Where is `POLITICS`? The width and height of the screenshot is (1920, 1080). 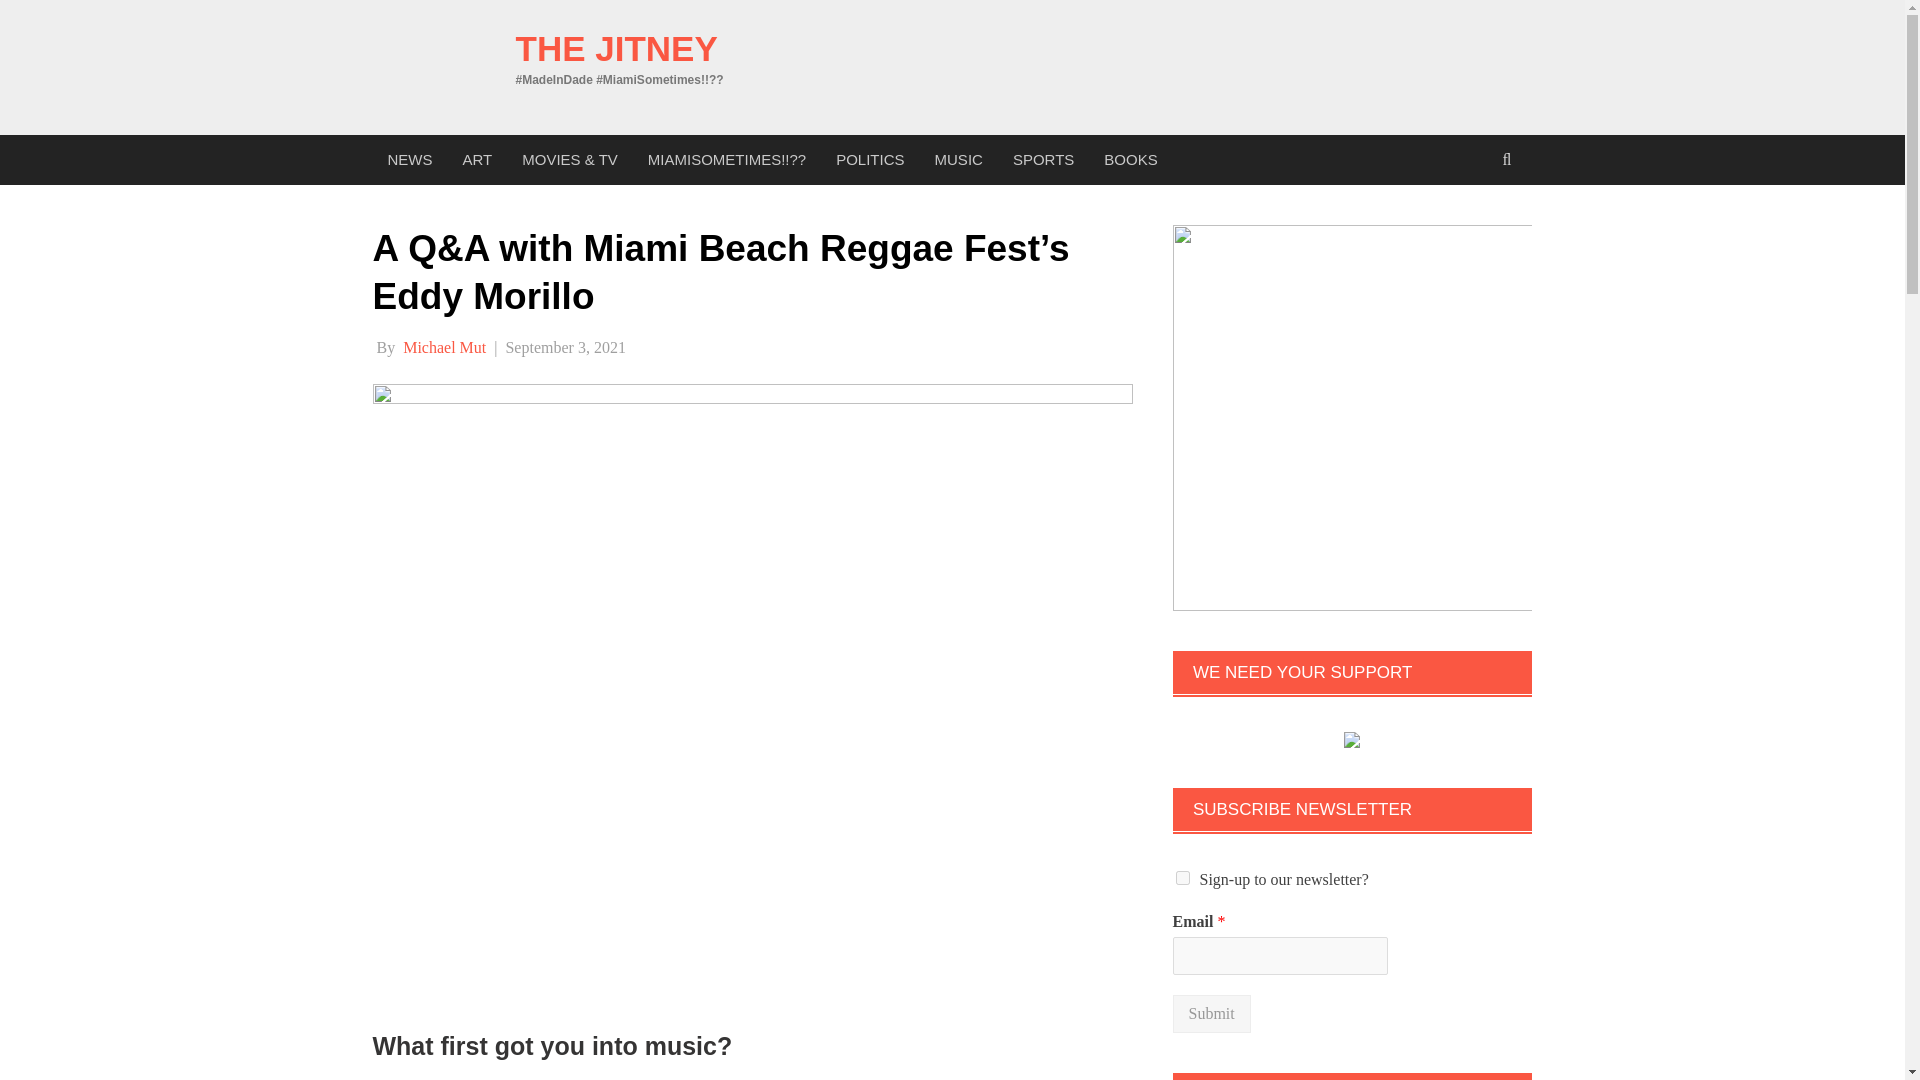 POLITICS is located at coordinates (870, 160).